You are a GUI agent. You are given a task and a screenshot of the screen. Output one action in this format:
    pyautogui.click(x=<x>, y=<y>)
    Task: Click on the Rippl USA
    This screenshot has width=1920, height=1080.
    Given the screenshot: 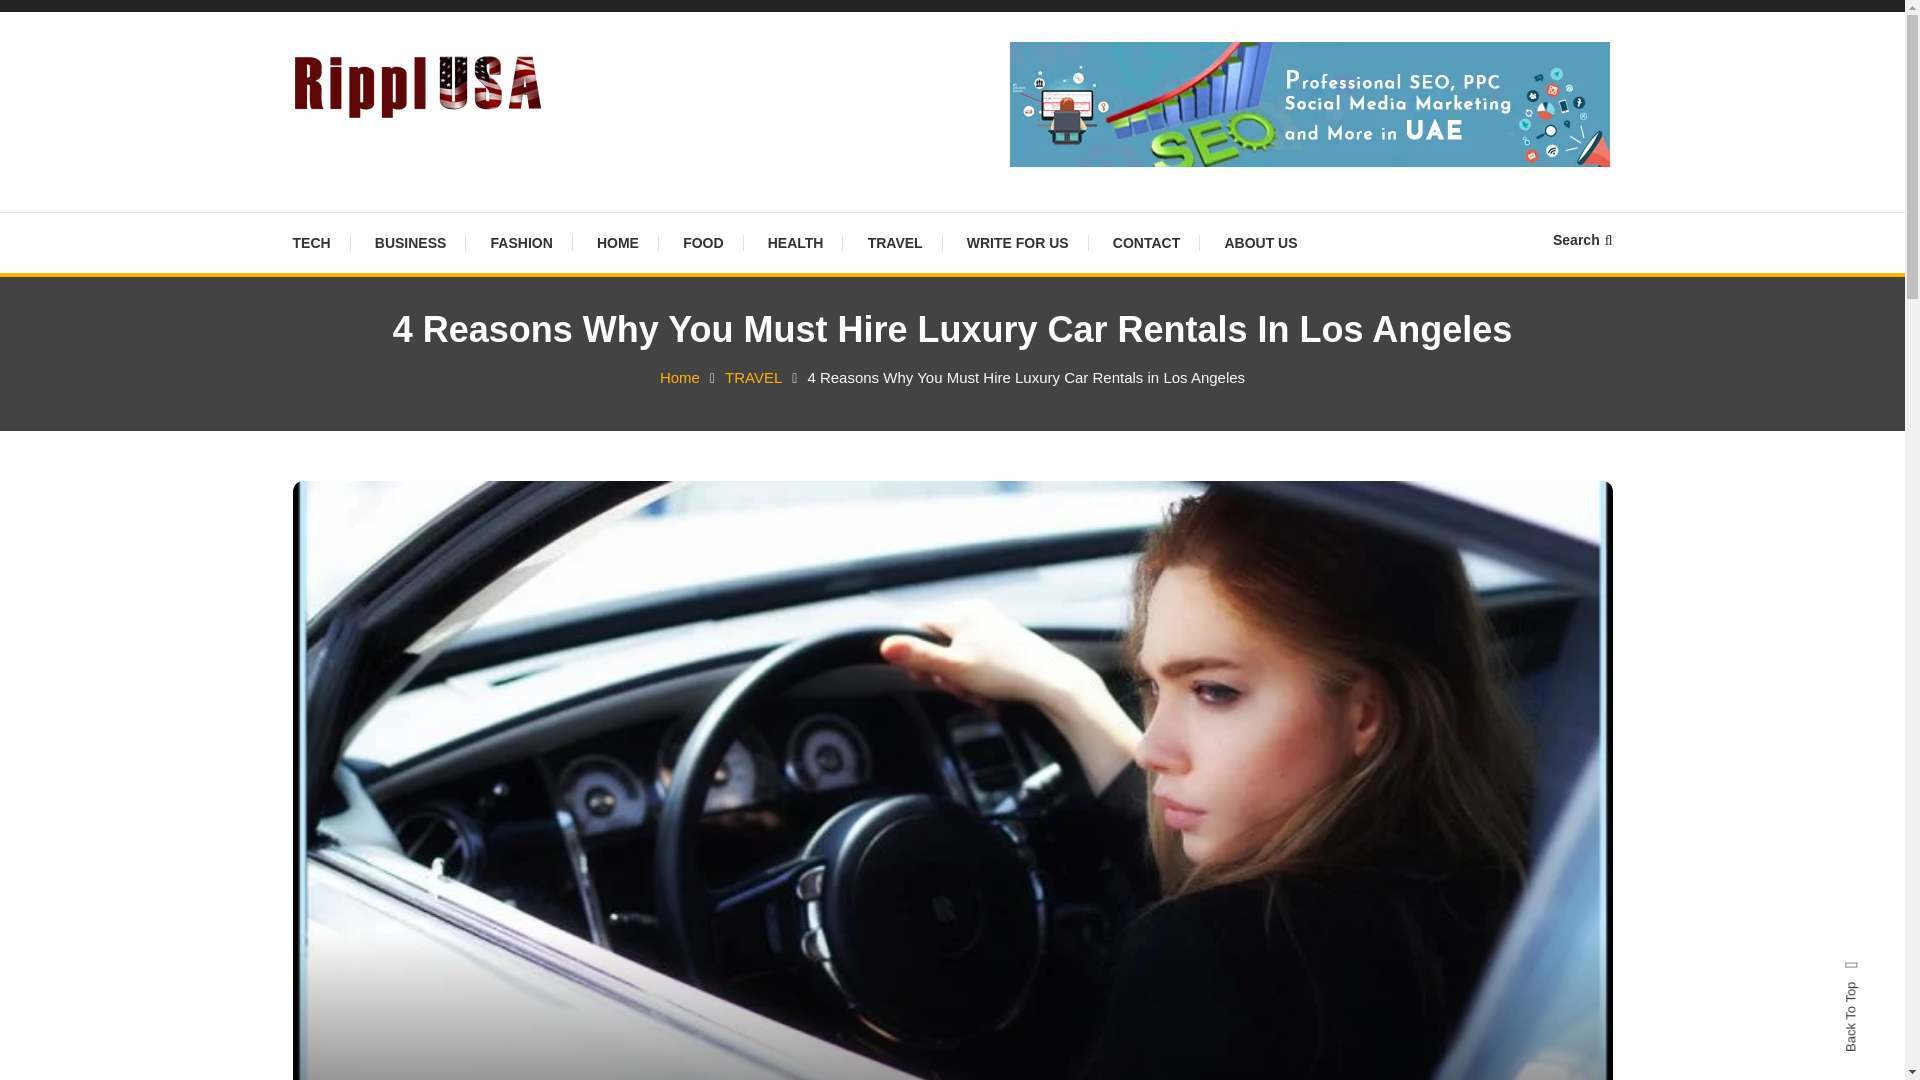 What is the action you would take?
    pyautogui.click(x=380, y=148)
    